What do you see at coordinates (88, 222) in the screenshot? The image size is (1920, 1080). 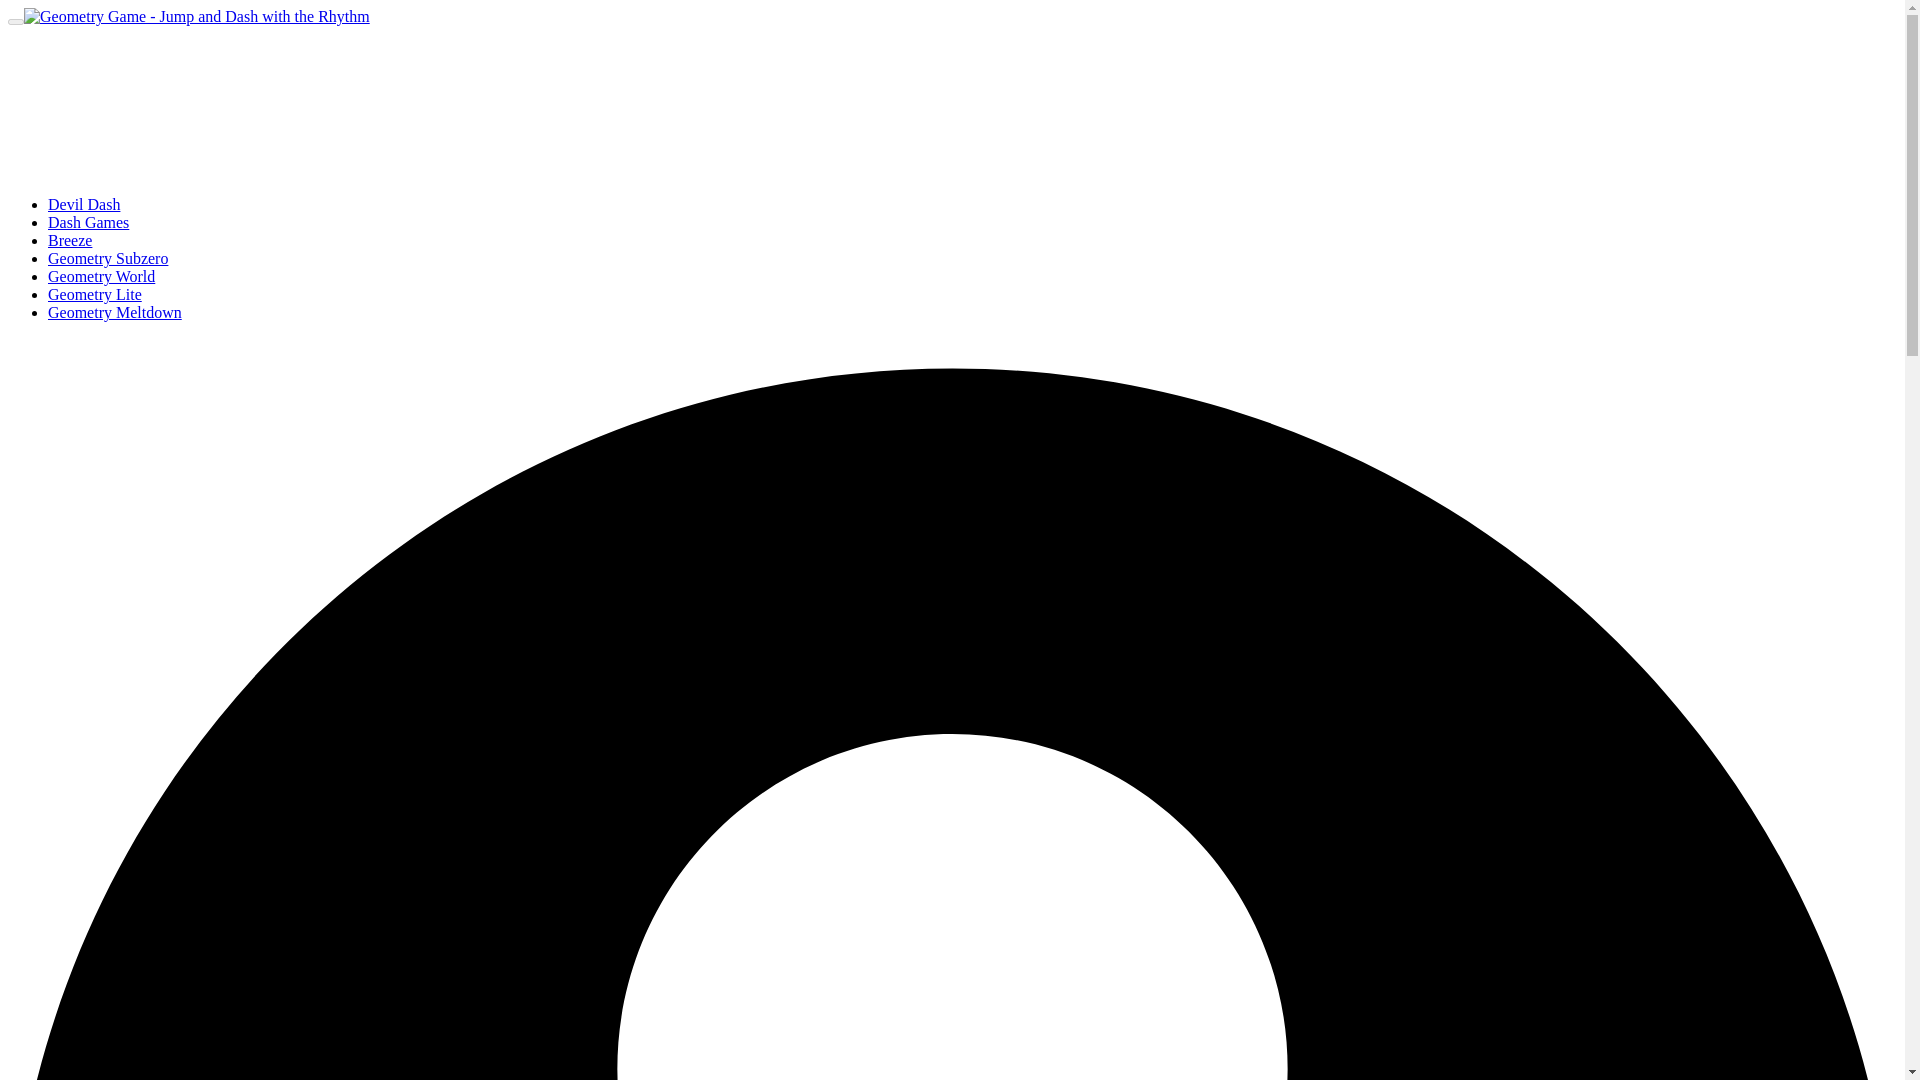 I see `Dash Games` at bounding box center [88, 222].